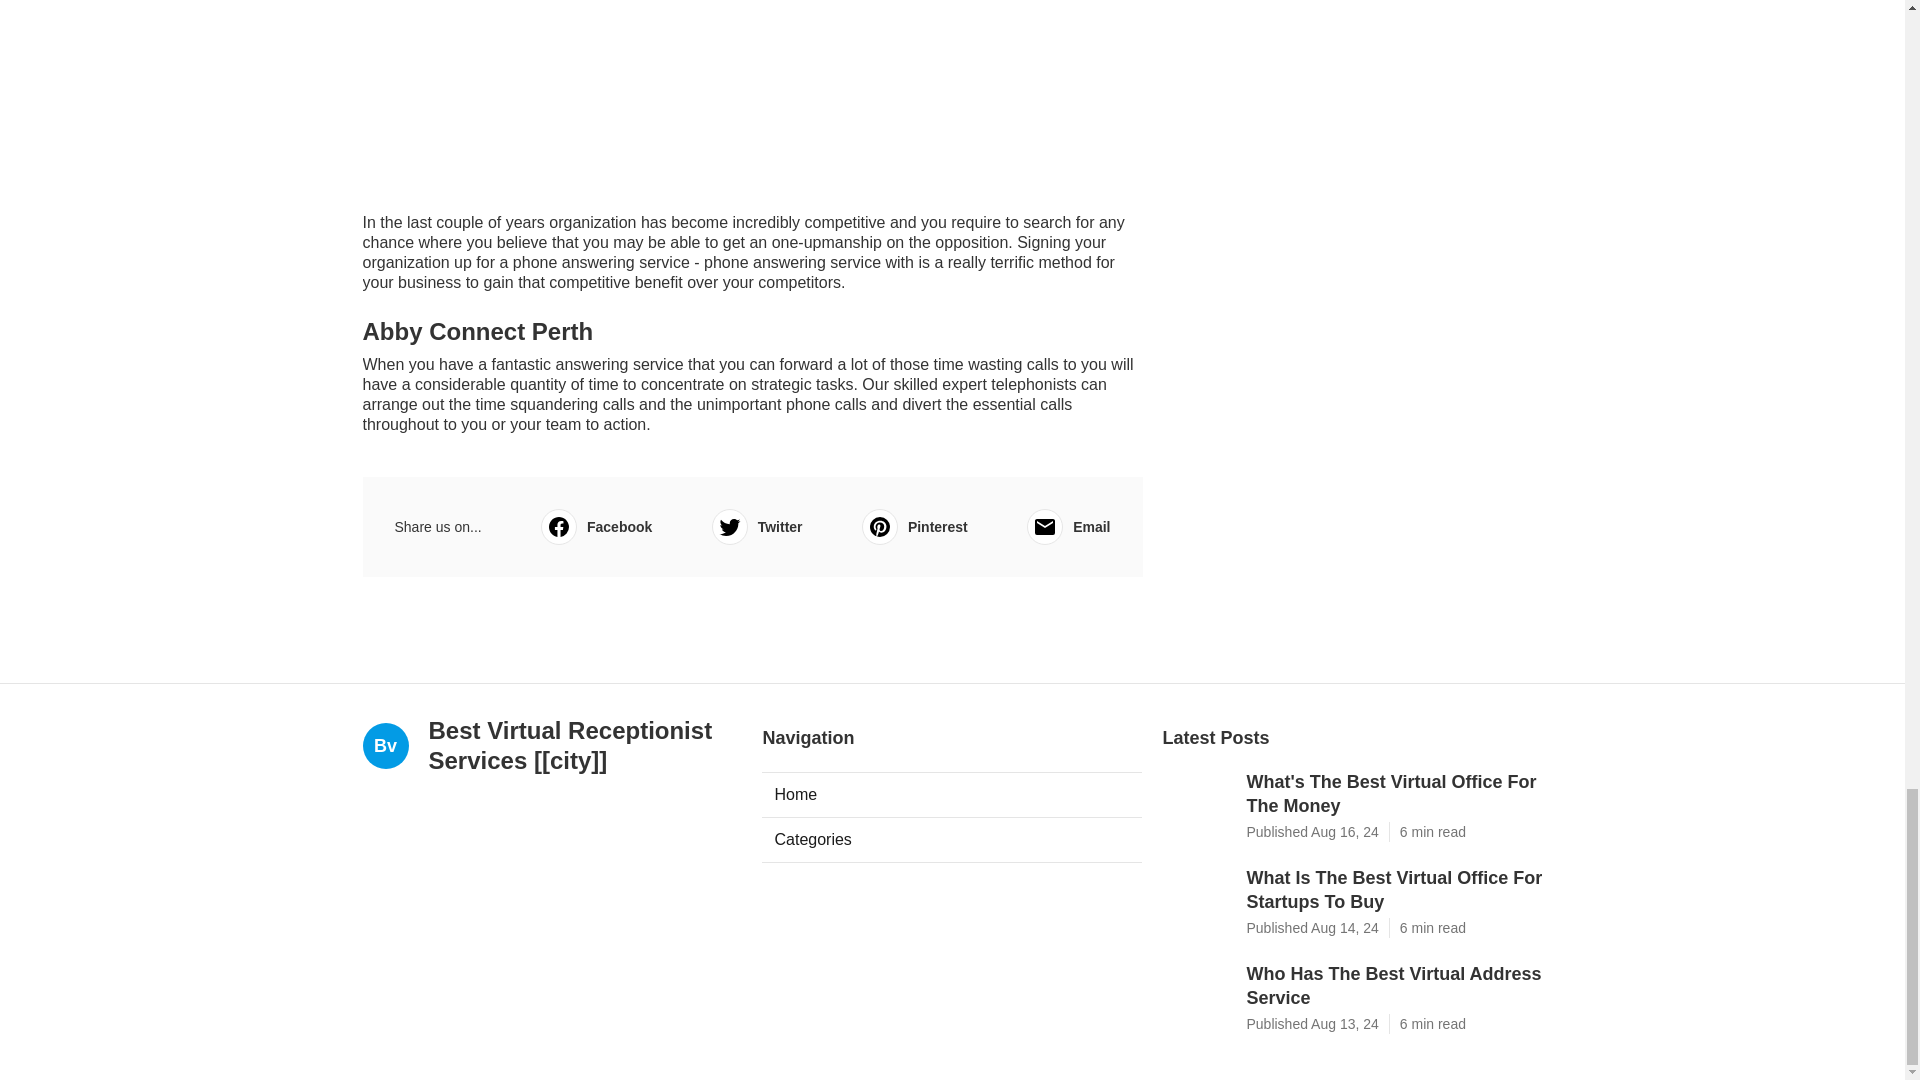 This screenshot has width=1920, height=1080. Describe the element at coordinates (596, 526) in the screenshot. I see `Facebook` at that location.